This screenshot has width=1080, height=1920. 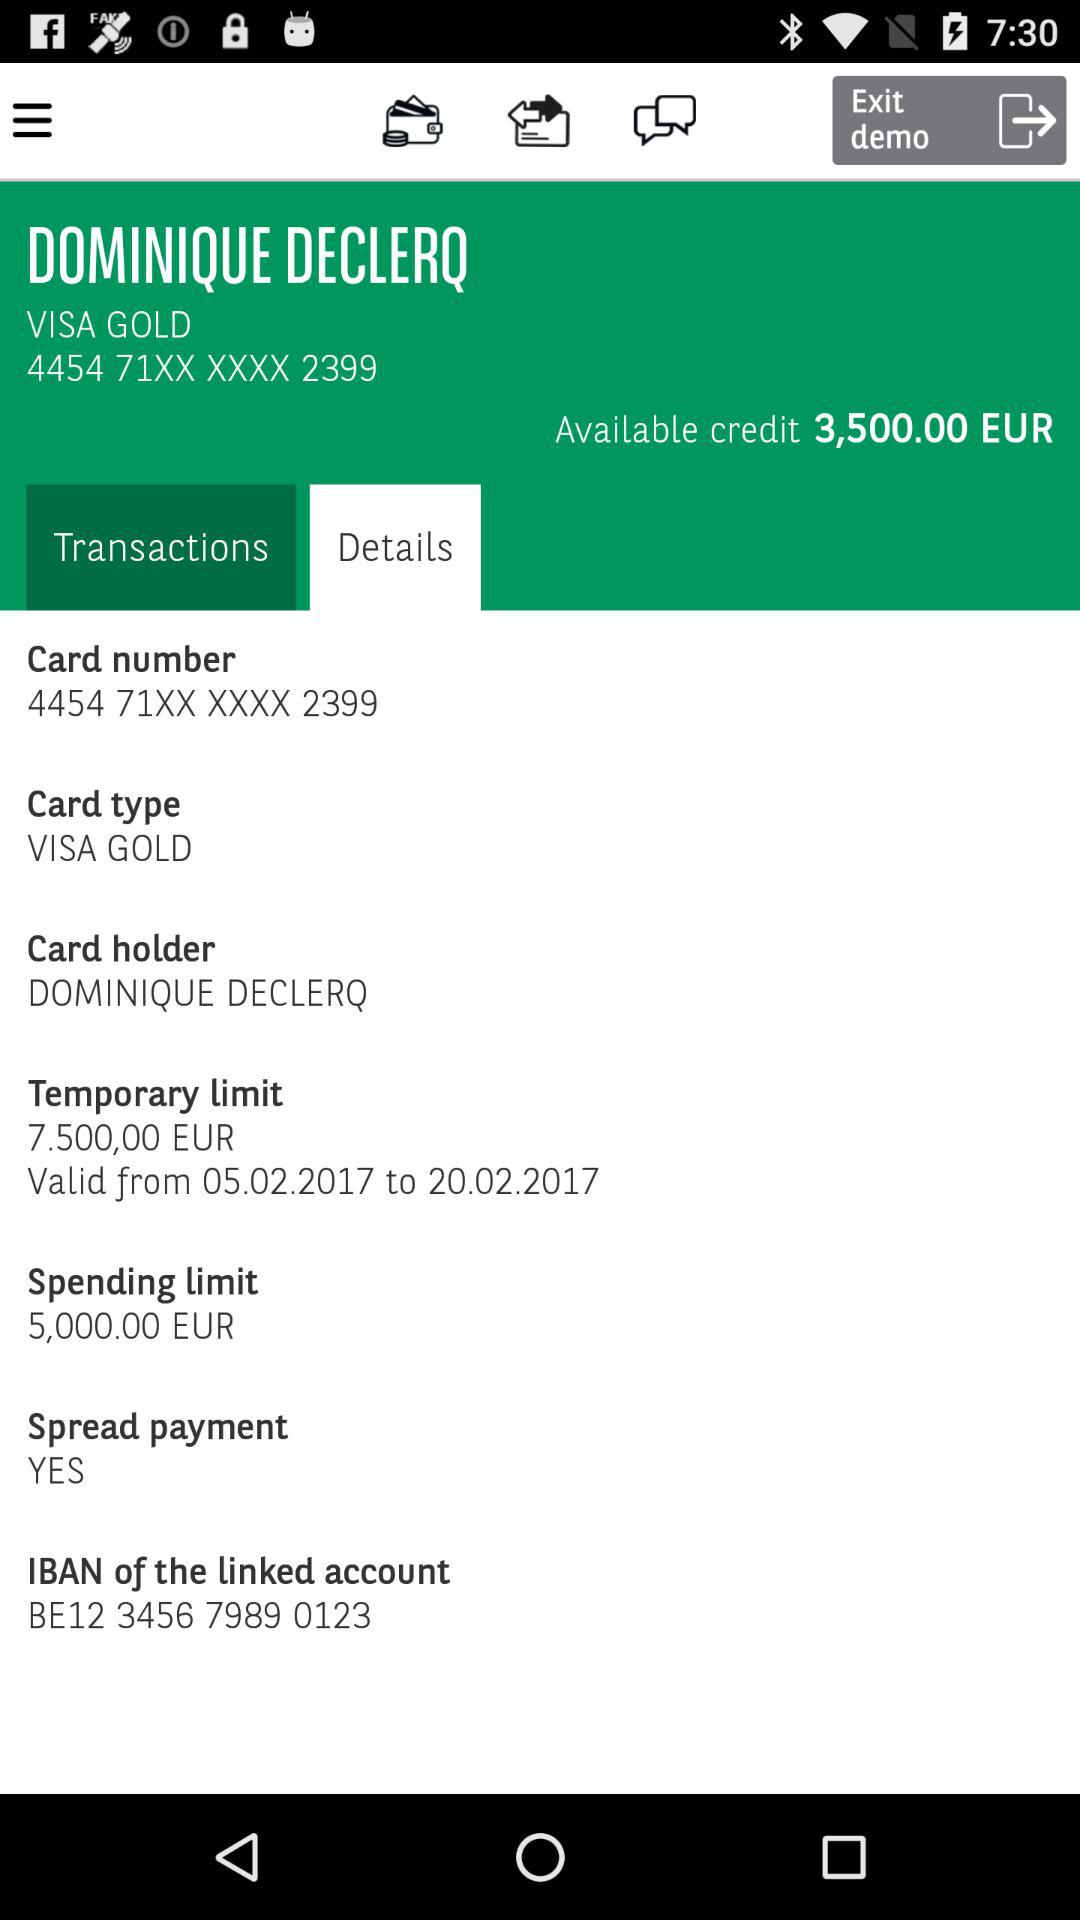 I want to click on click on transactions, so click(x=160, y=548).